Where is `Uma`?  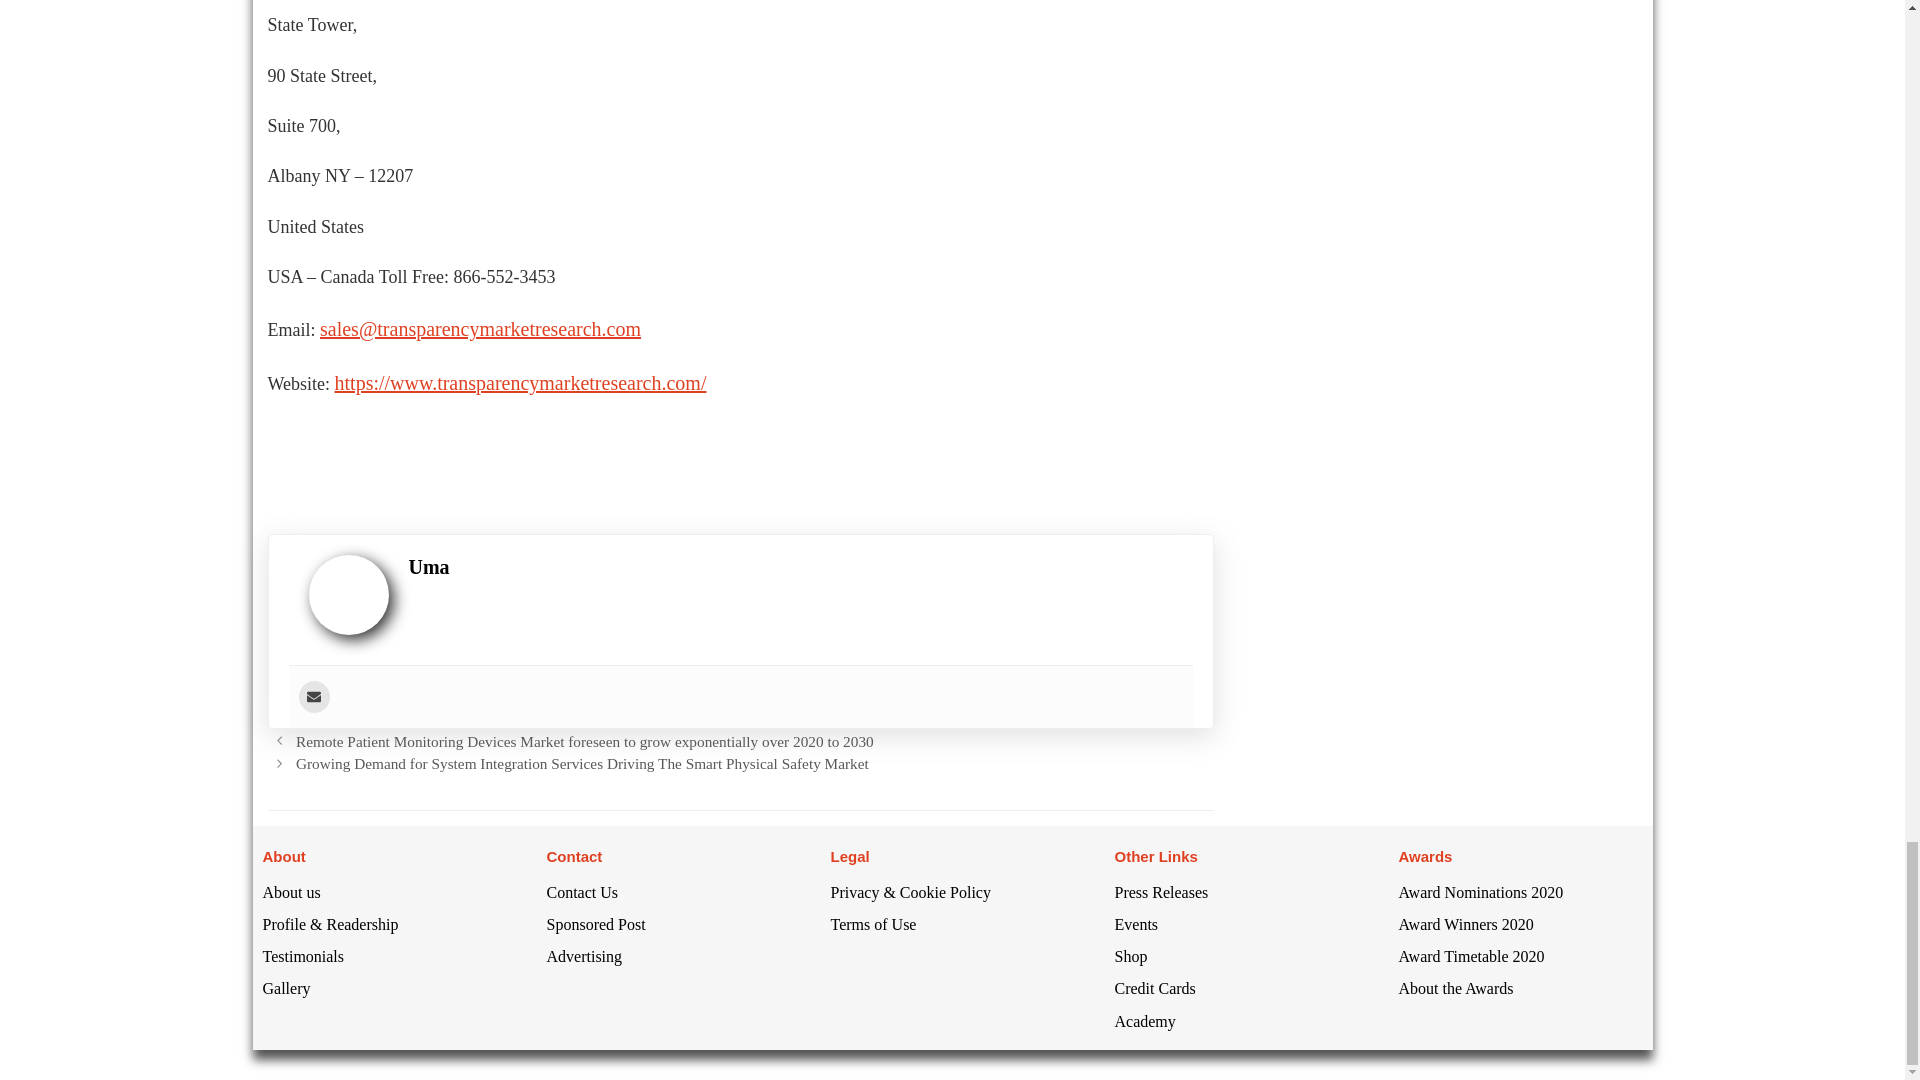 Uma is located at coordinates (428, 566).